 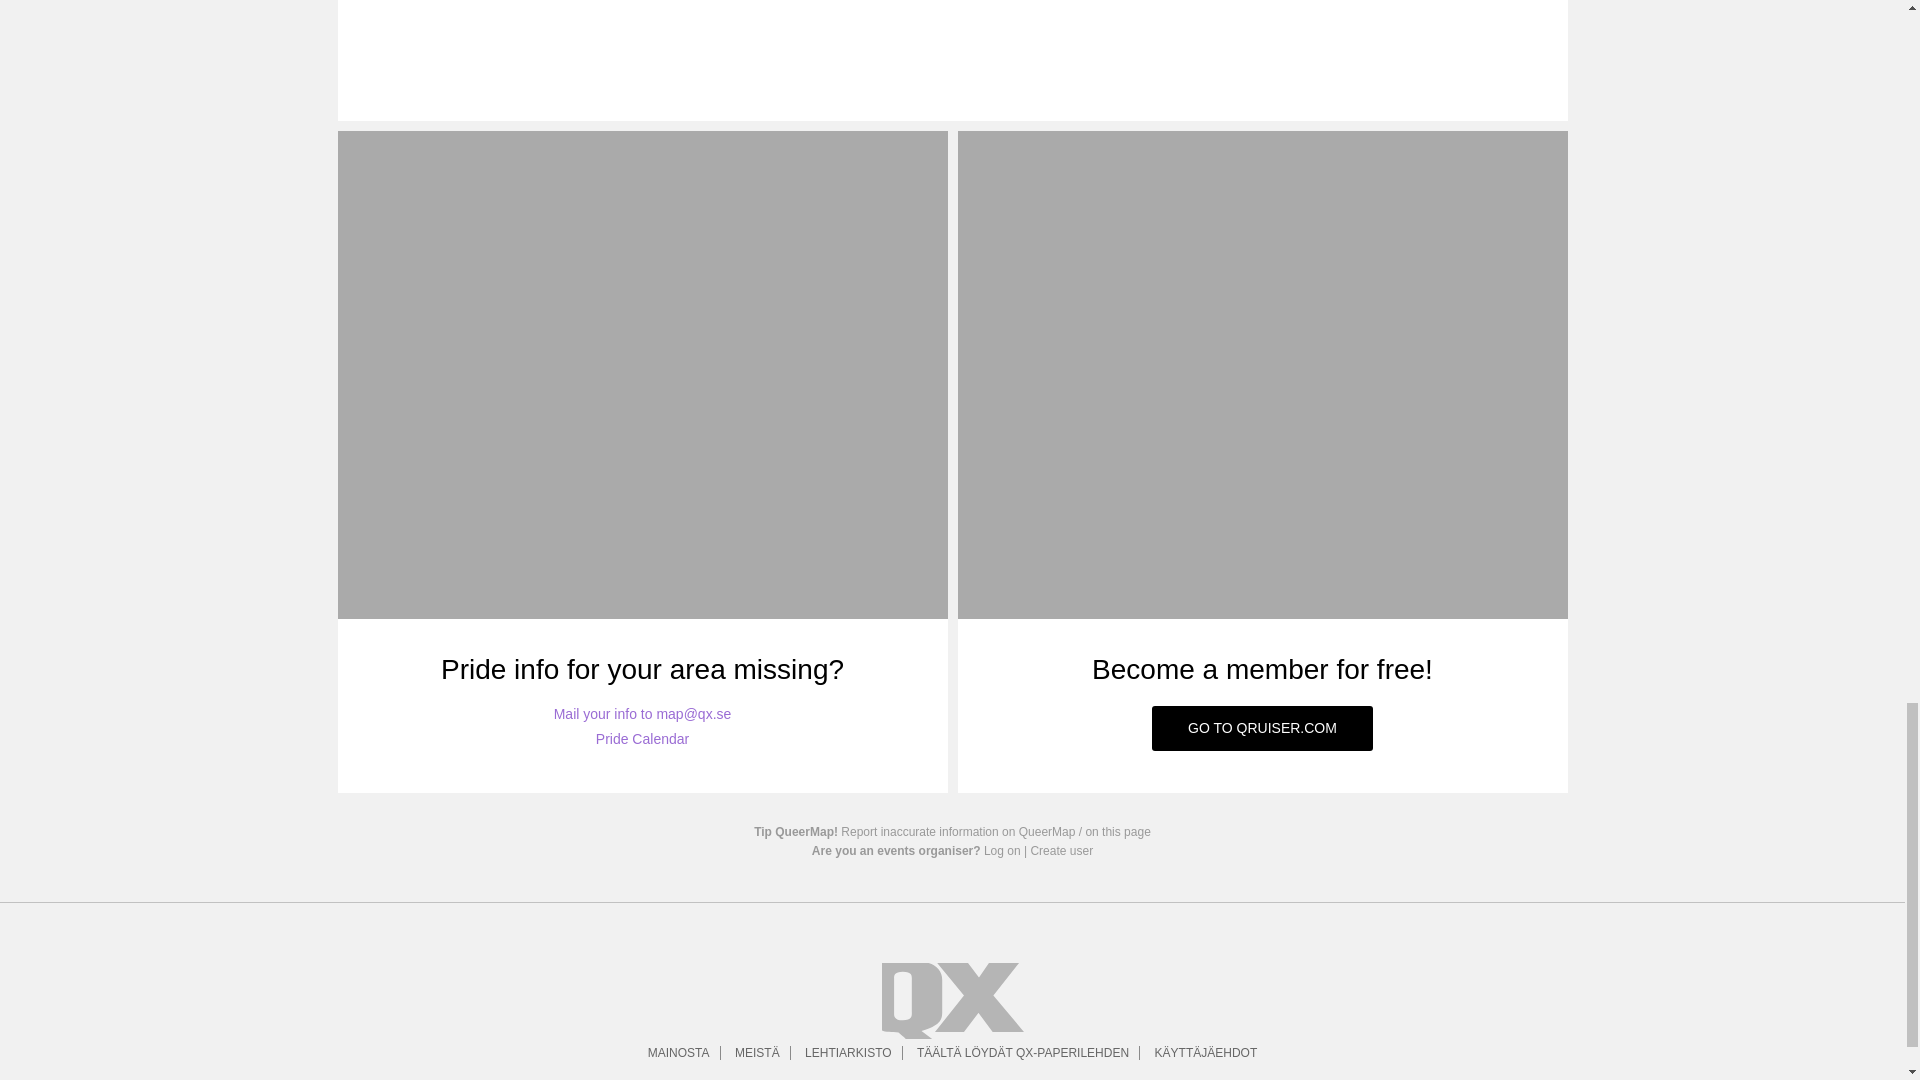 I want to click on GO TO QRUISER.COM, so click(x=1262, y=728).